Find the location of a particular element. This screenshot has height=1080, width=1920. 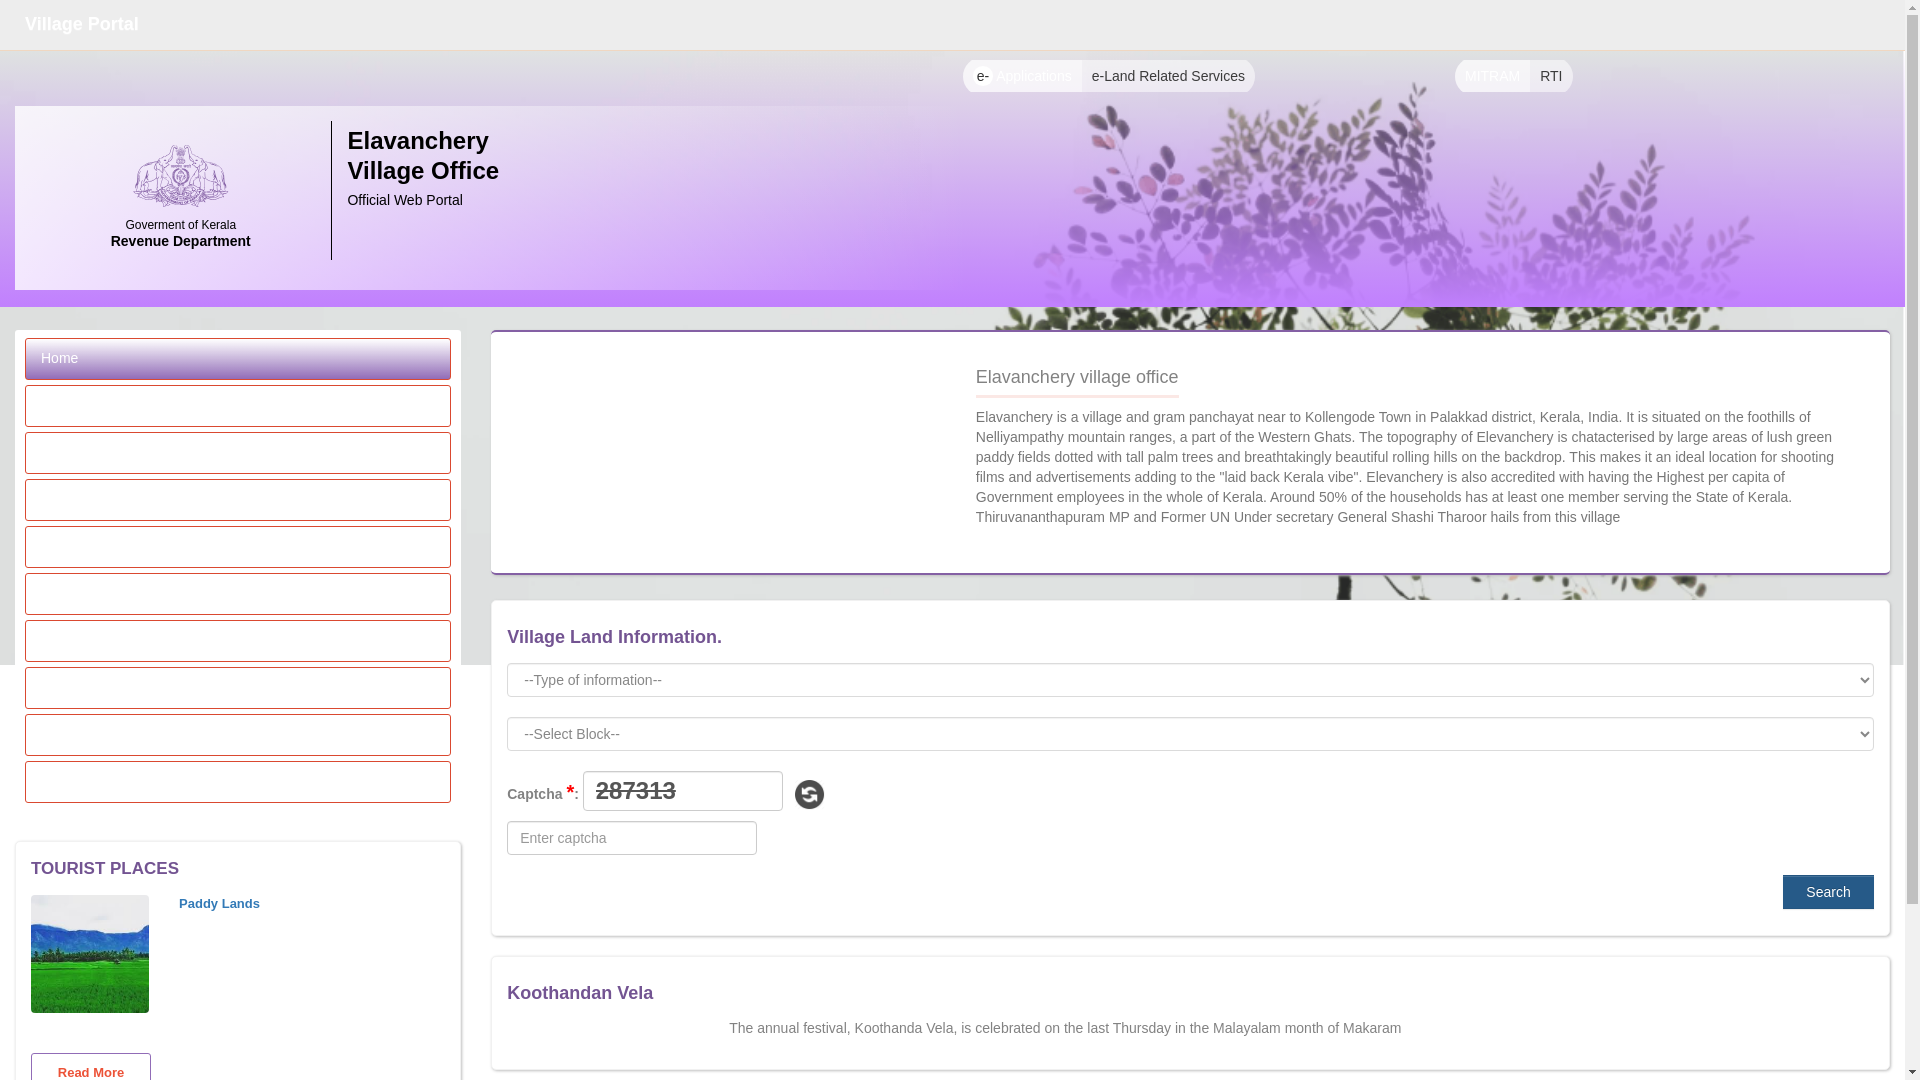

Elavanchery village office is located at coordinates (238, 453).